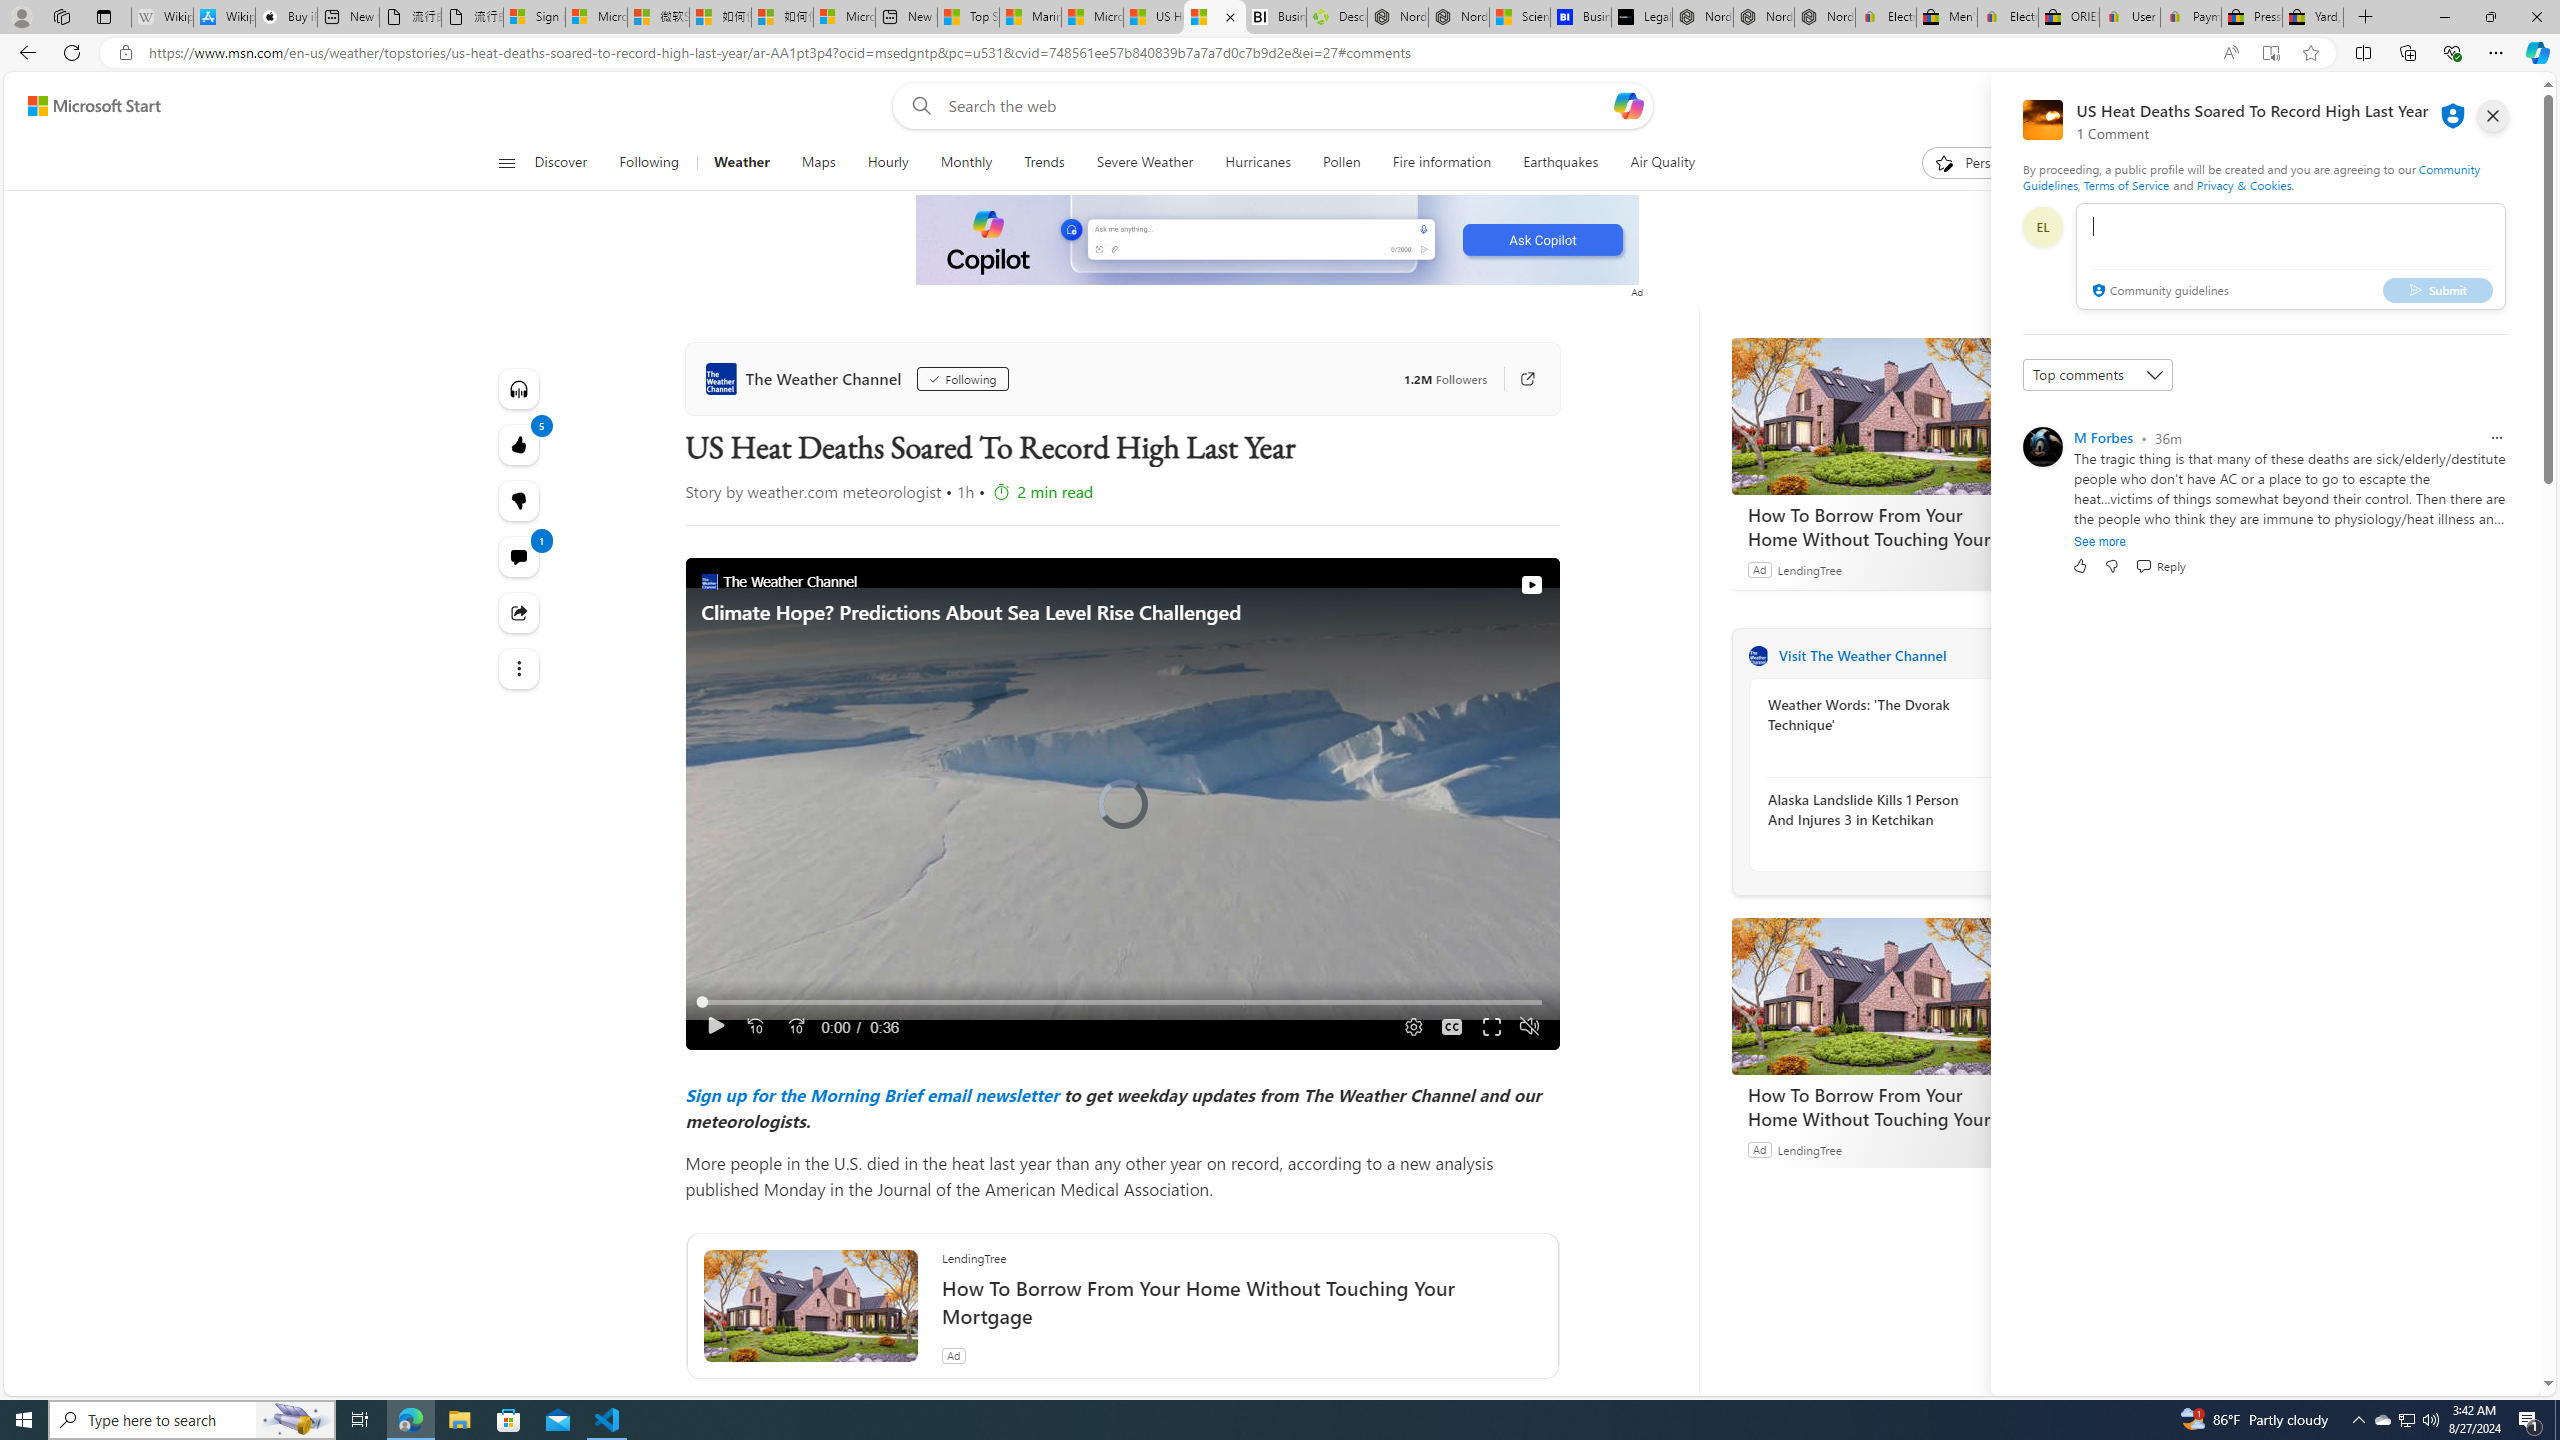  Describe the element at coordinates (1881, 996) in the screenshot. I see `How To Borrow From Your Home Without Touching Your Mortgage` at that location.